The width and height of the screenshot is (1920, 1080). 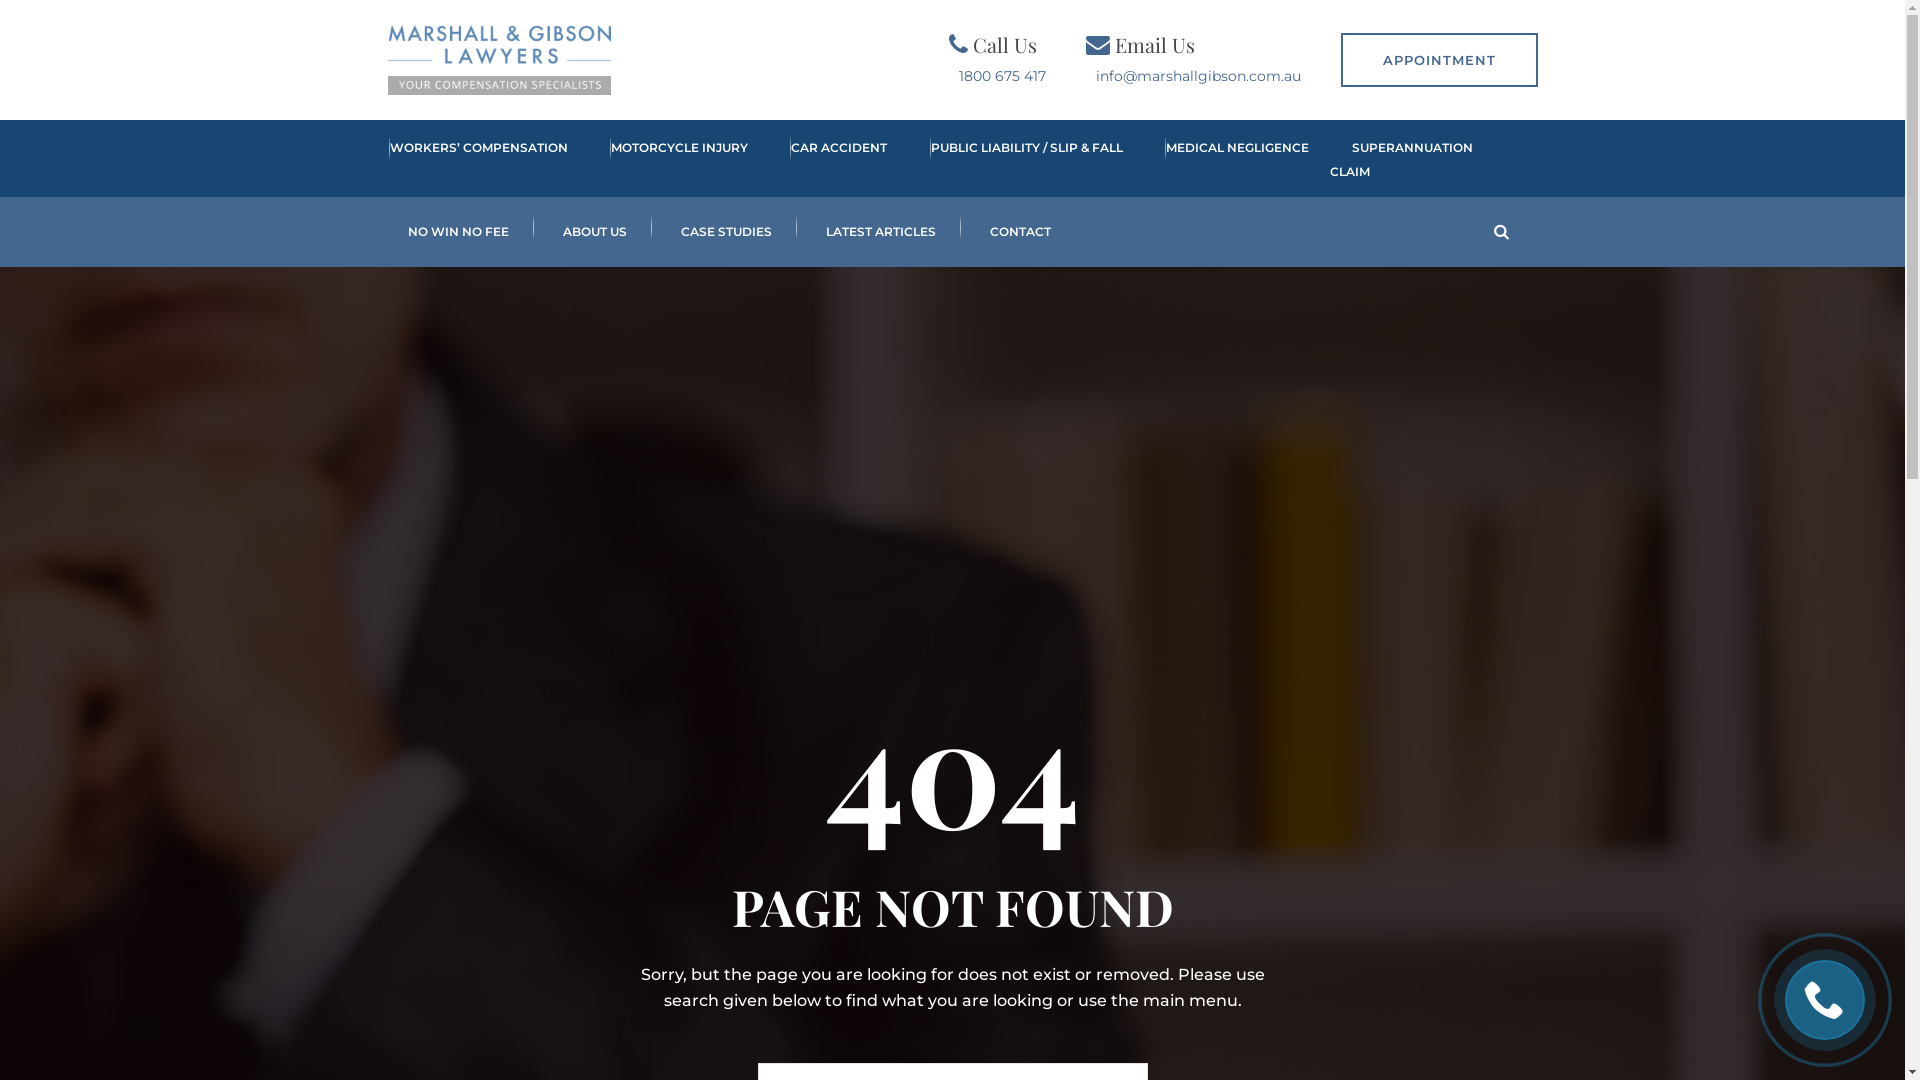 I want to click on NO WIN NO FEE, so click(x=458, y=232).